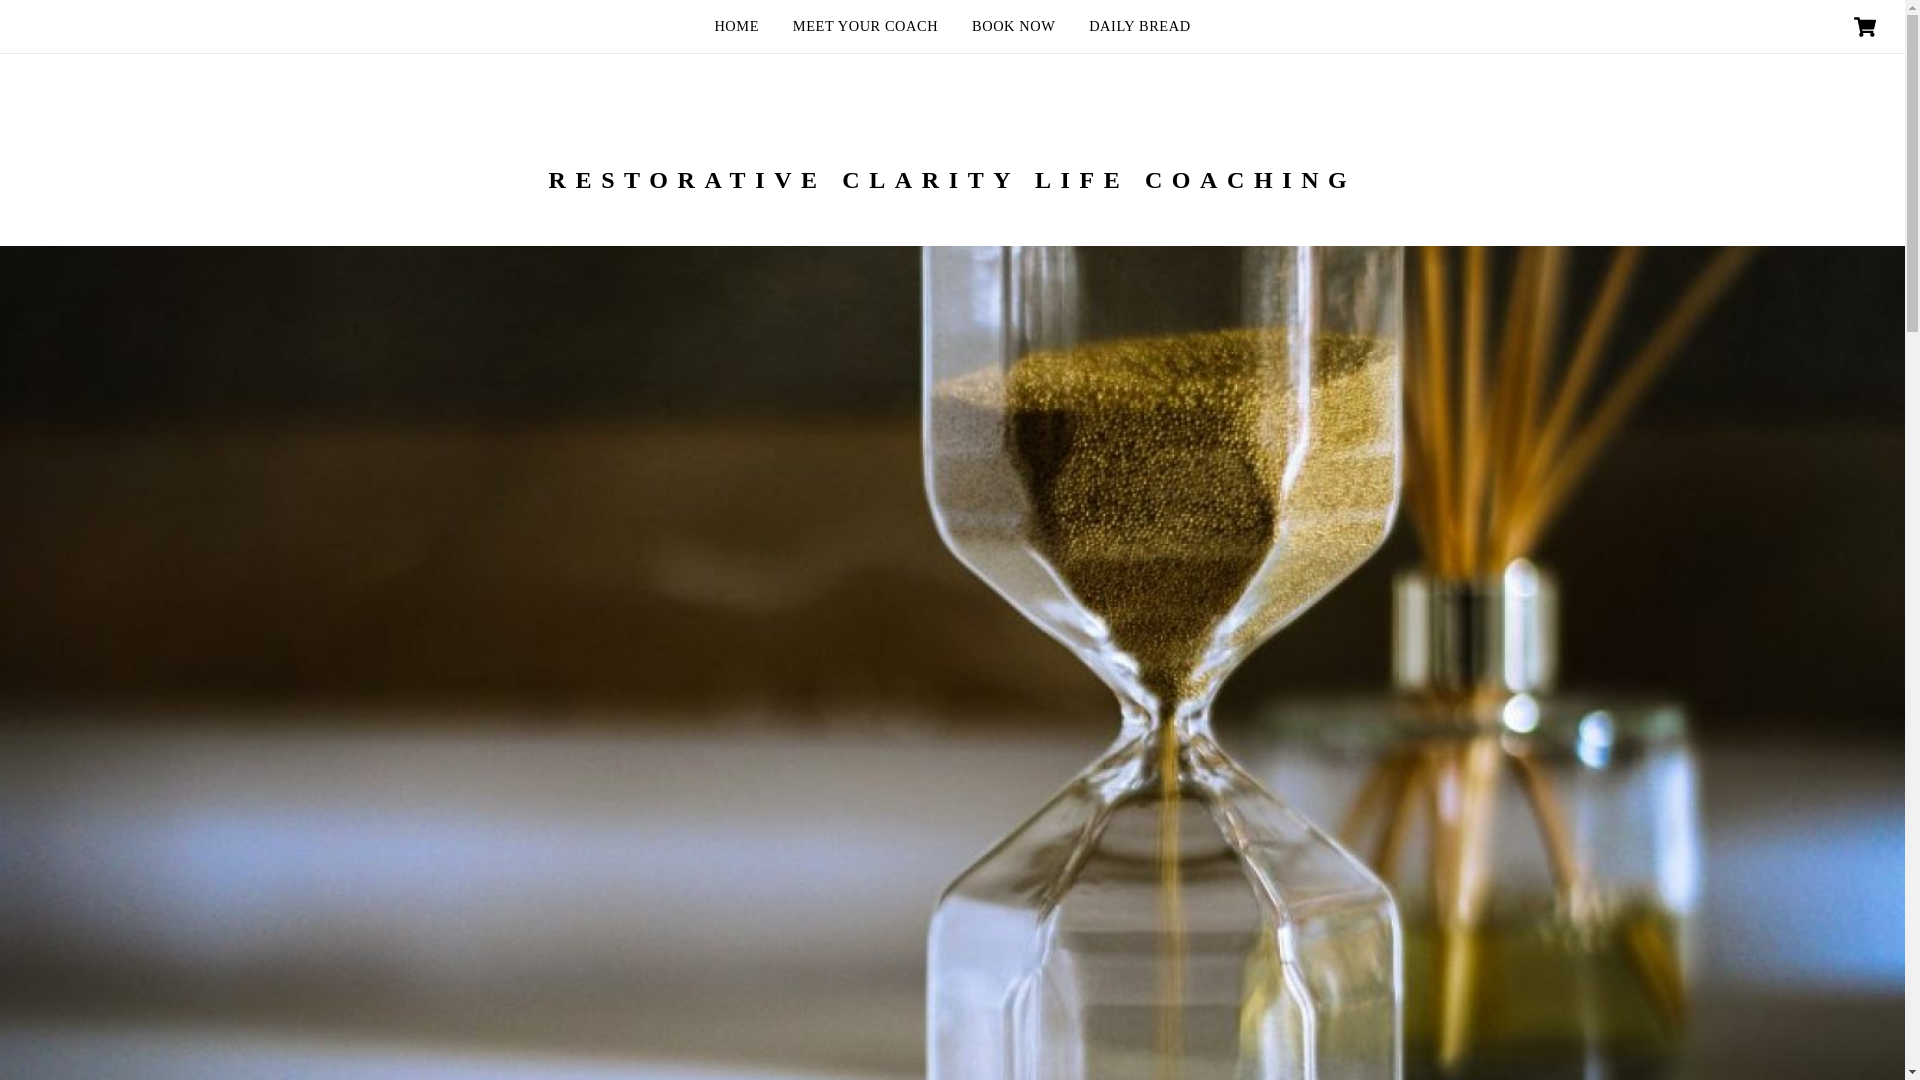  Describe the element at coordinates (1865, 26) in the screenshot. I see `Cart` at that location.